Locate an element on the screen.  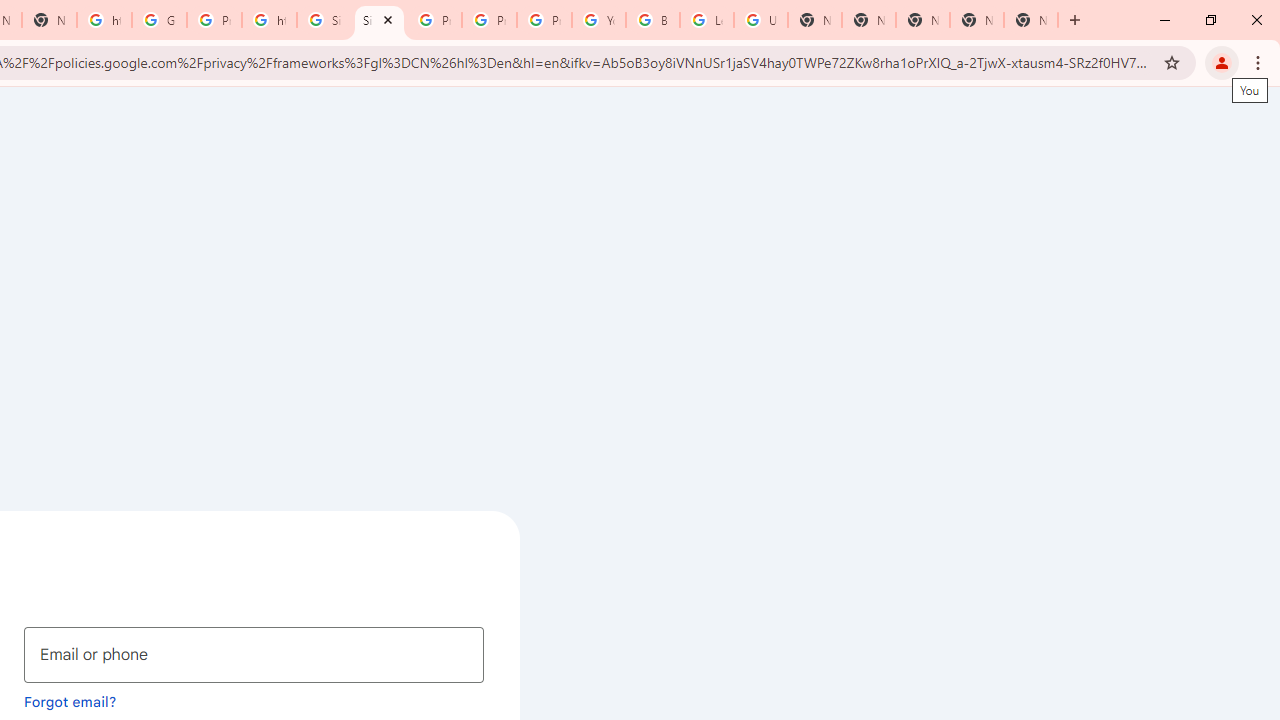
Privacy Help Center - Policies Help is located at coordinates (434, 20).